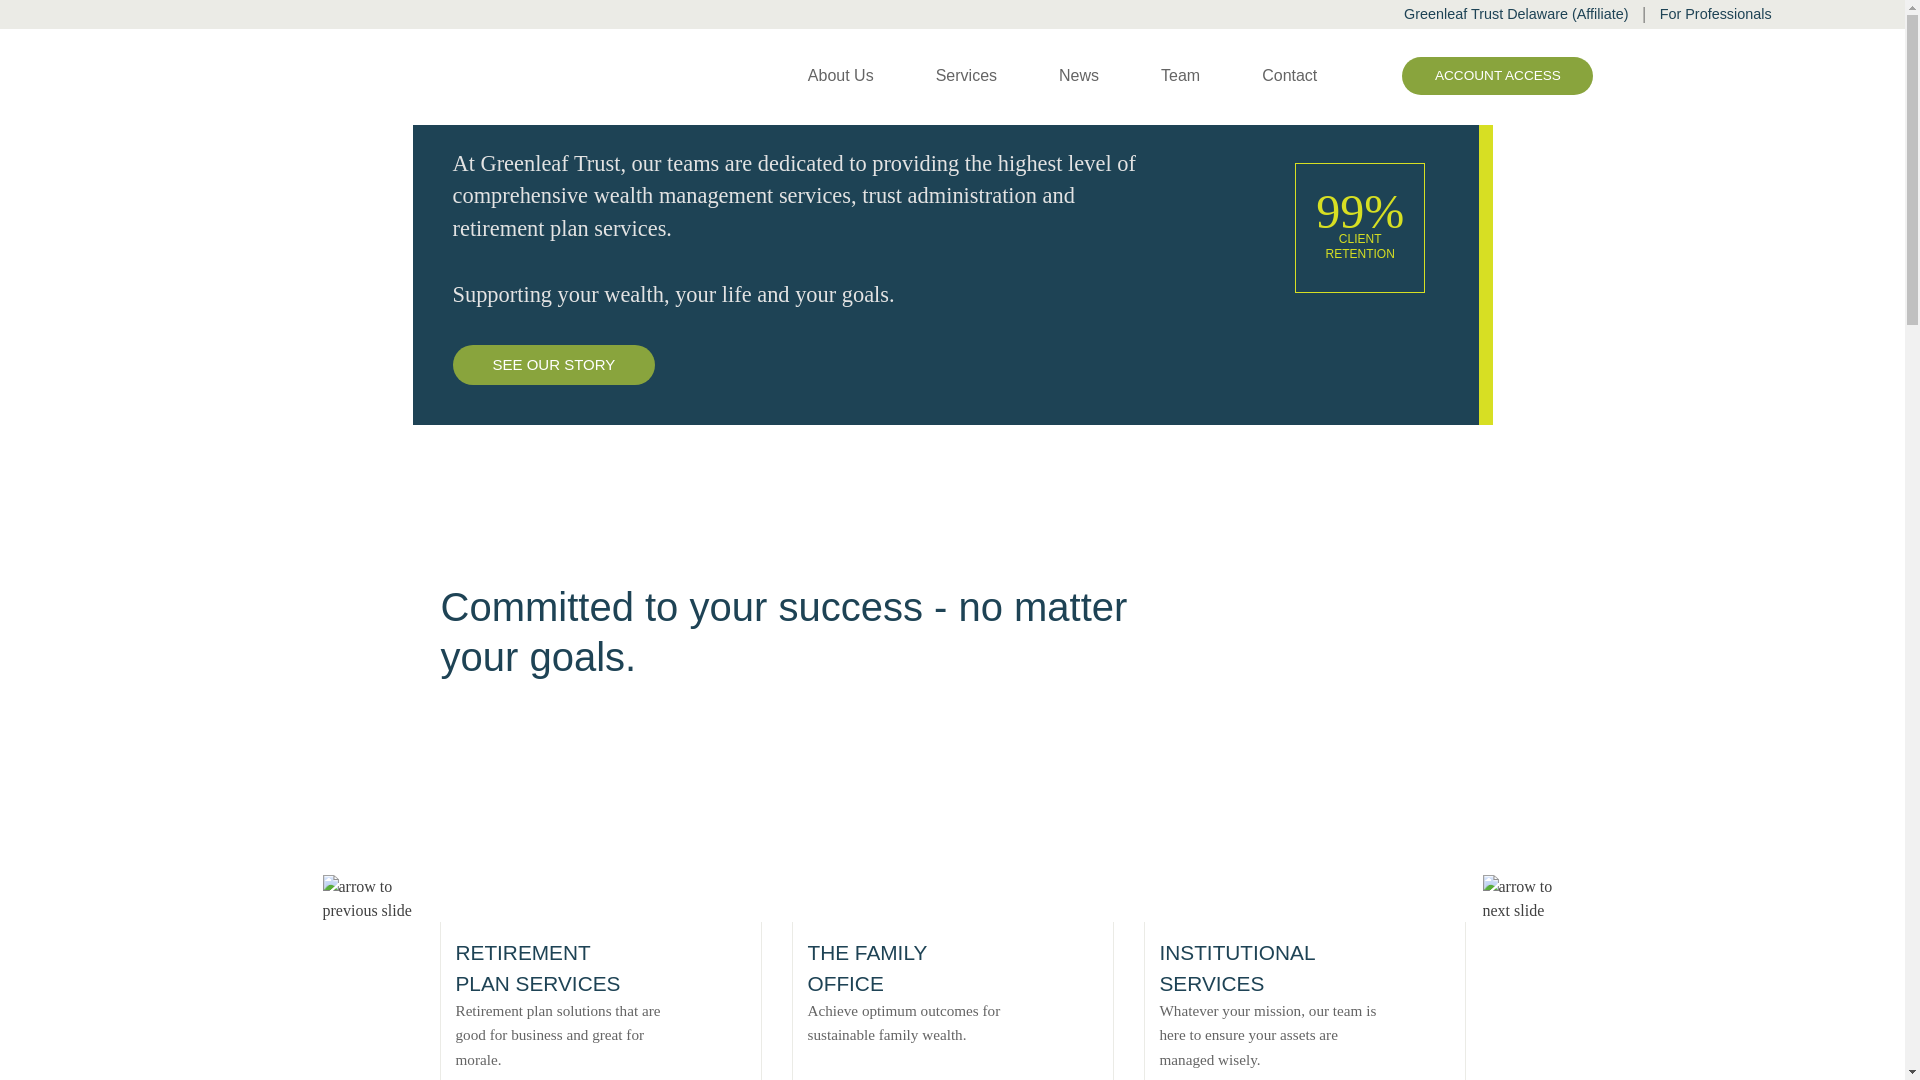 This screenshot has height=1080, width=1920. What do you see at coordinates (1180, 75) in the screenshot?
I see `Team` at bounding box center [1180, 75].